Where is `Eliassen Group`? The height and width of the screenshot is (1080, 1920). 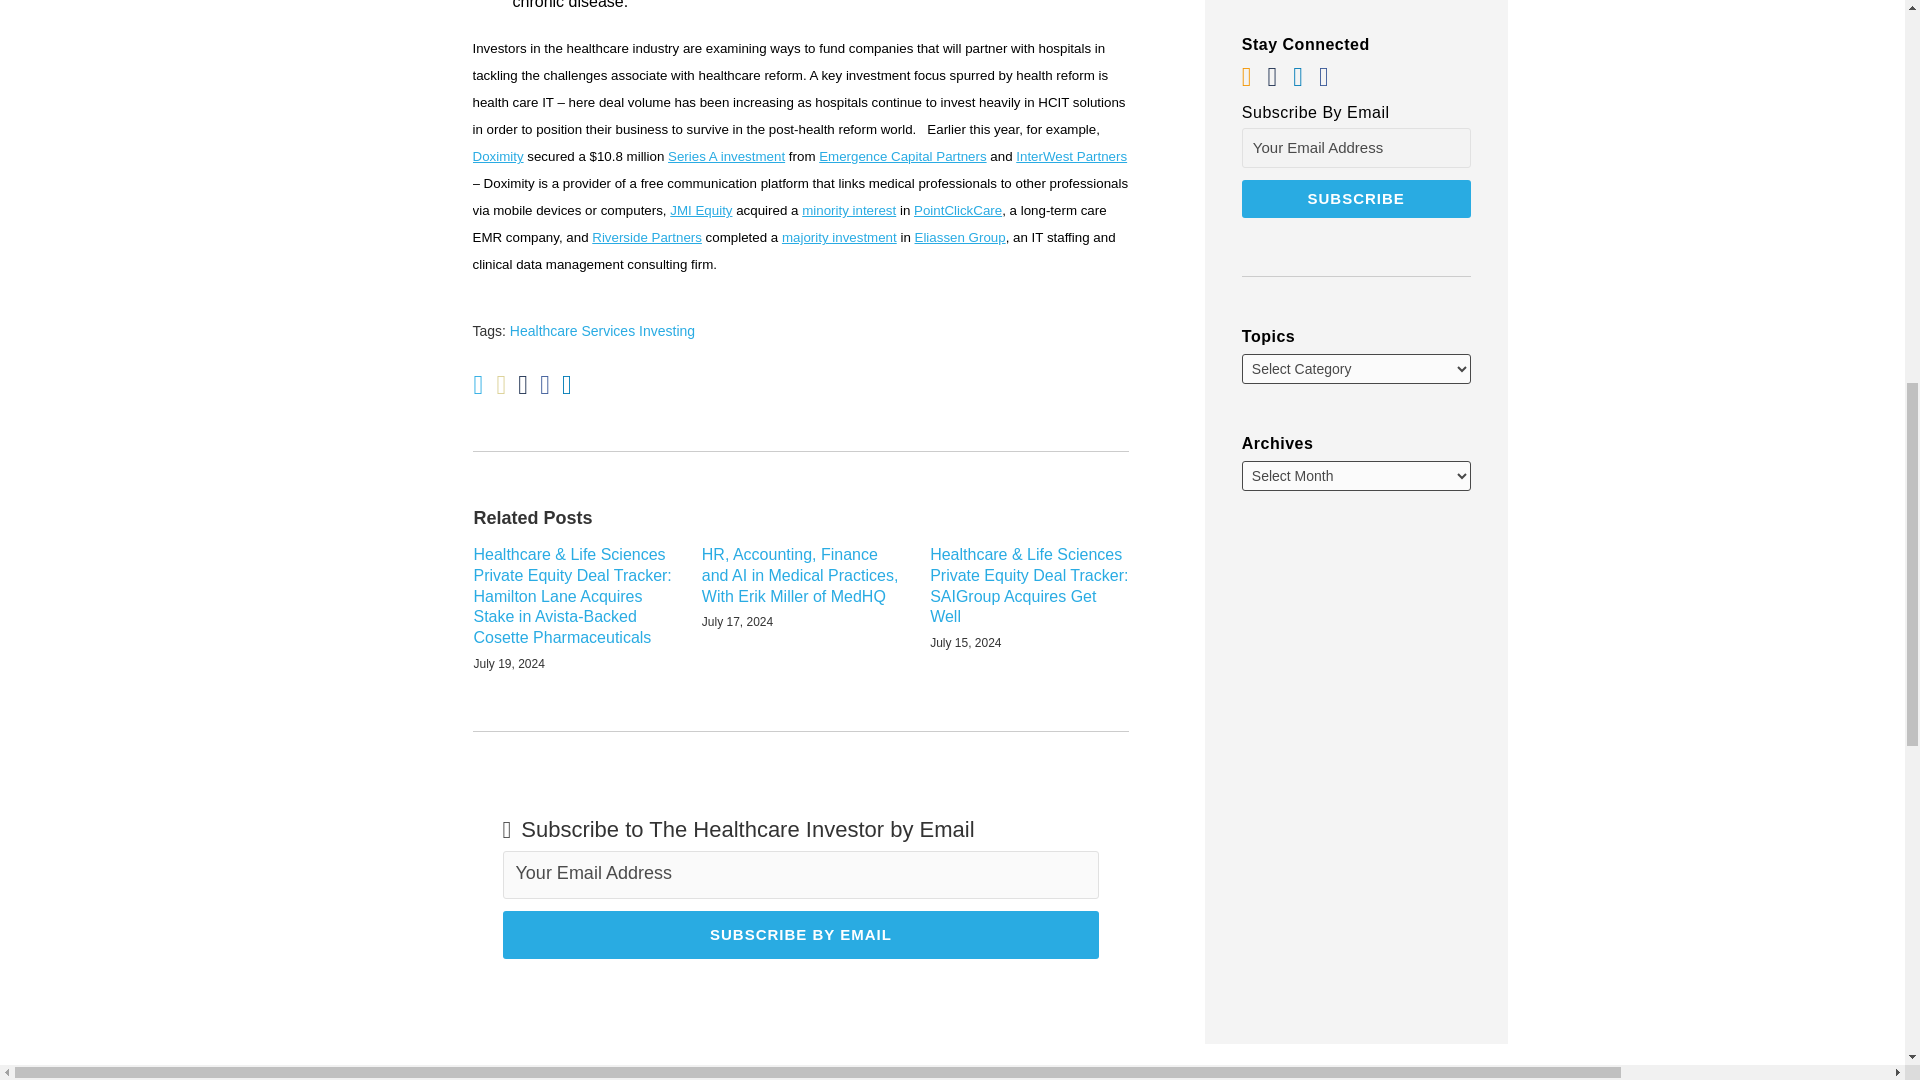 Eliassen Group is located at coordinates (960, 238).